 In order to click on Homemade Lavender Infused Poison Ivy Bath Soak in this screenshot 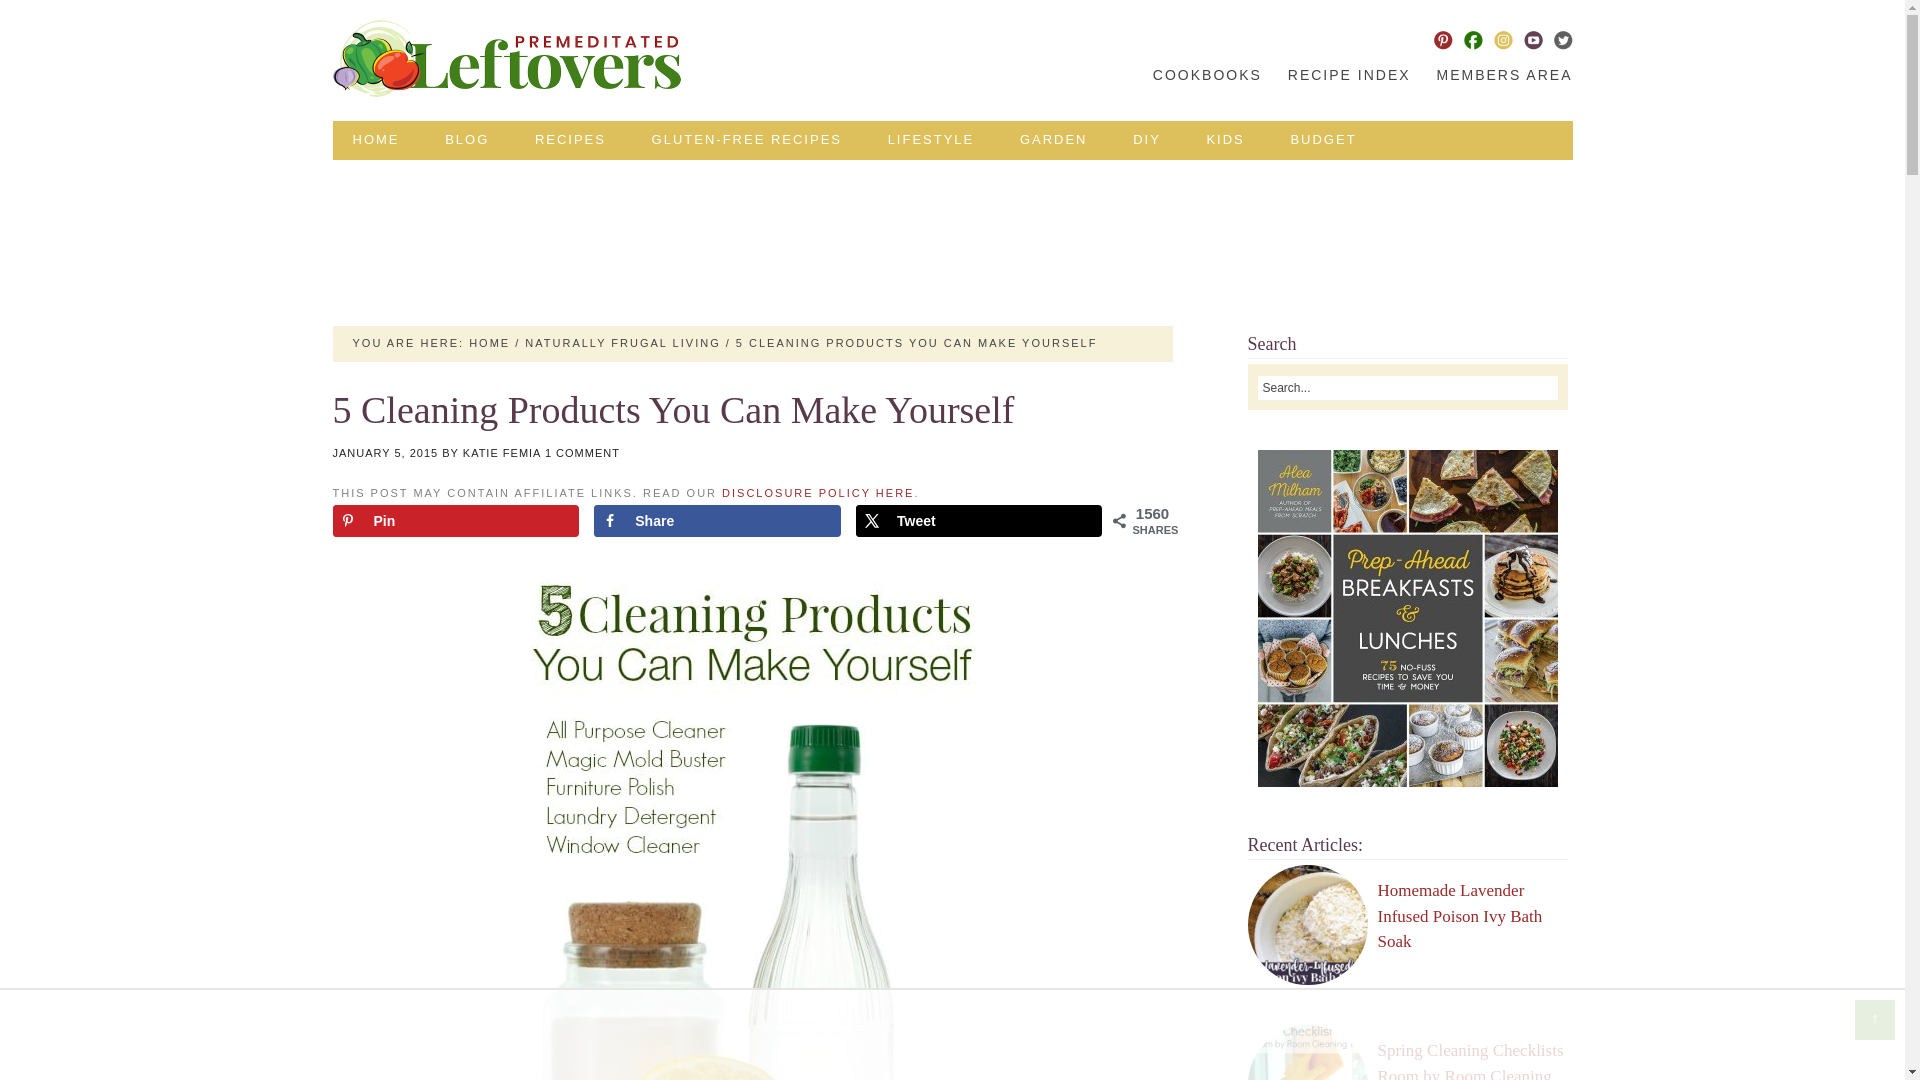, I will do `click(1460, 916)`.